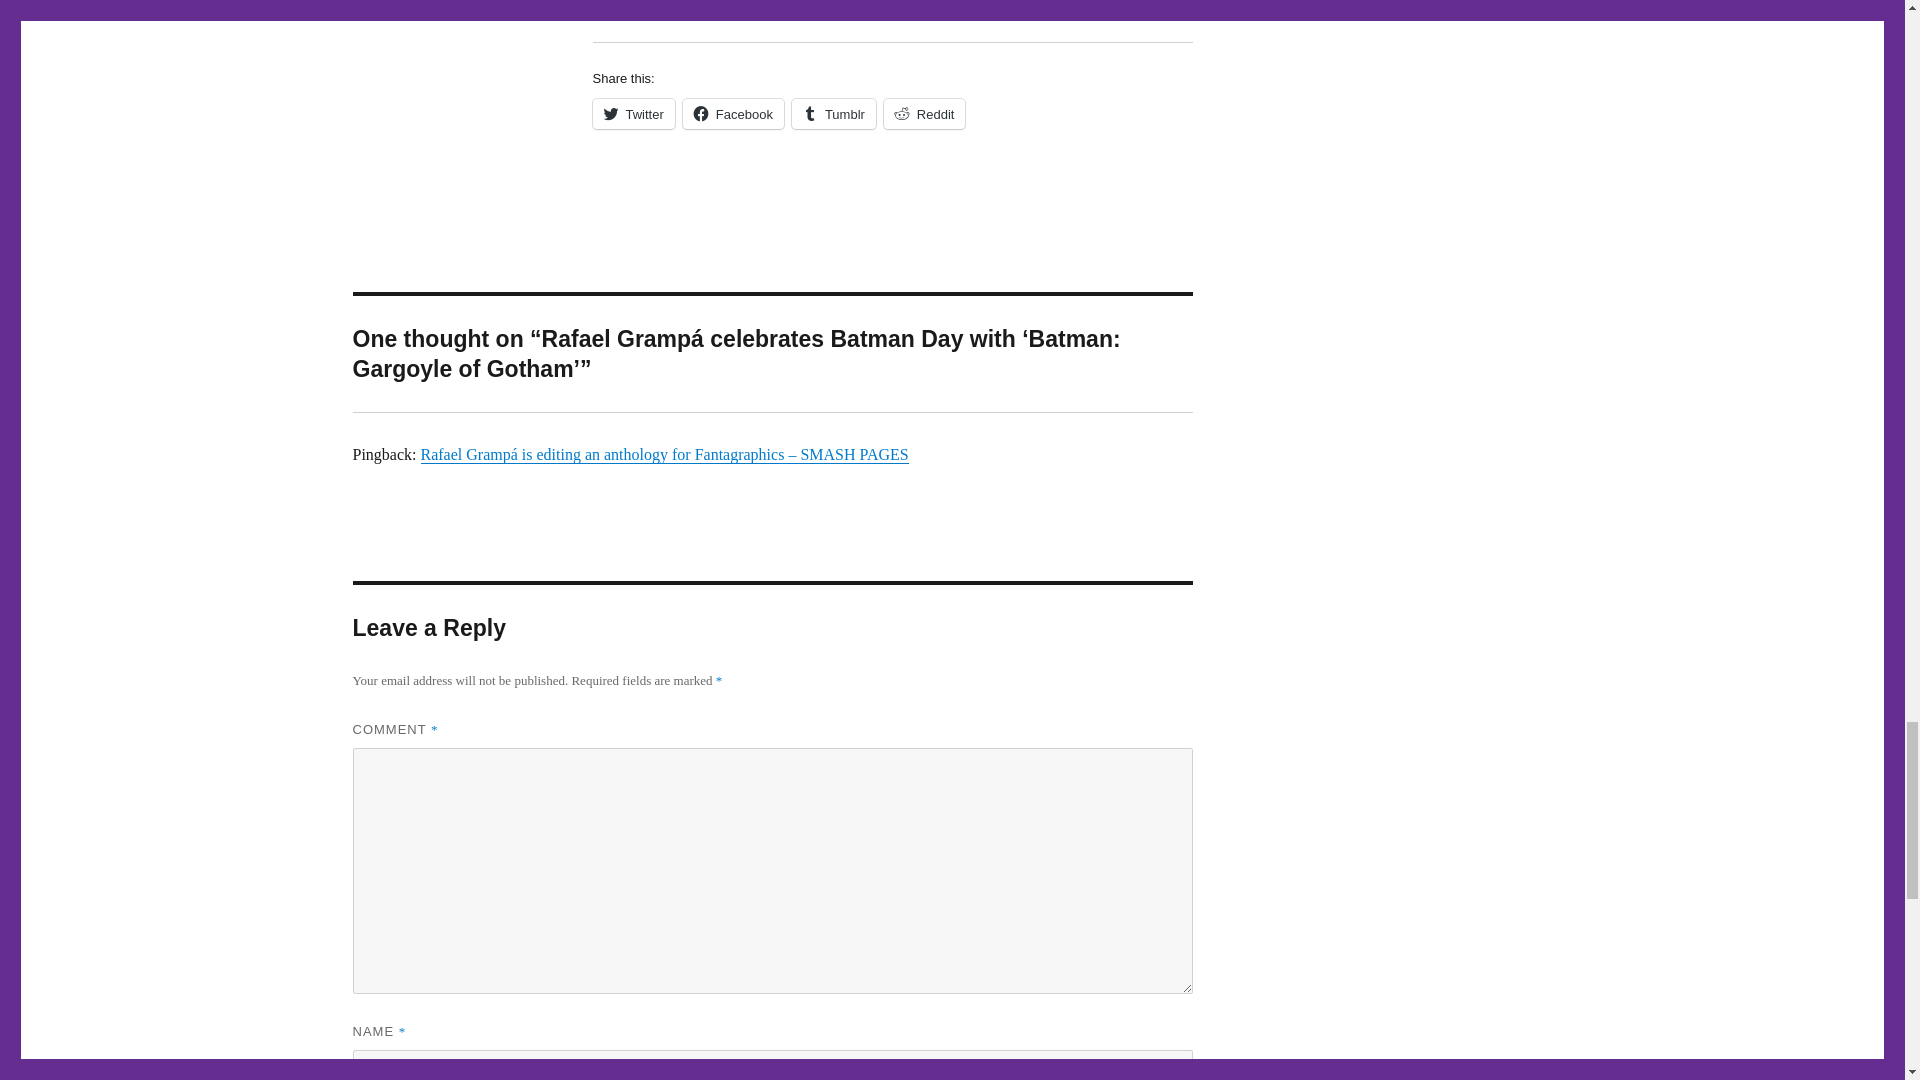 The height and width of the screenshot is (1080, 1920). I want to click on Click to share on Twitter, so click(632, 114).